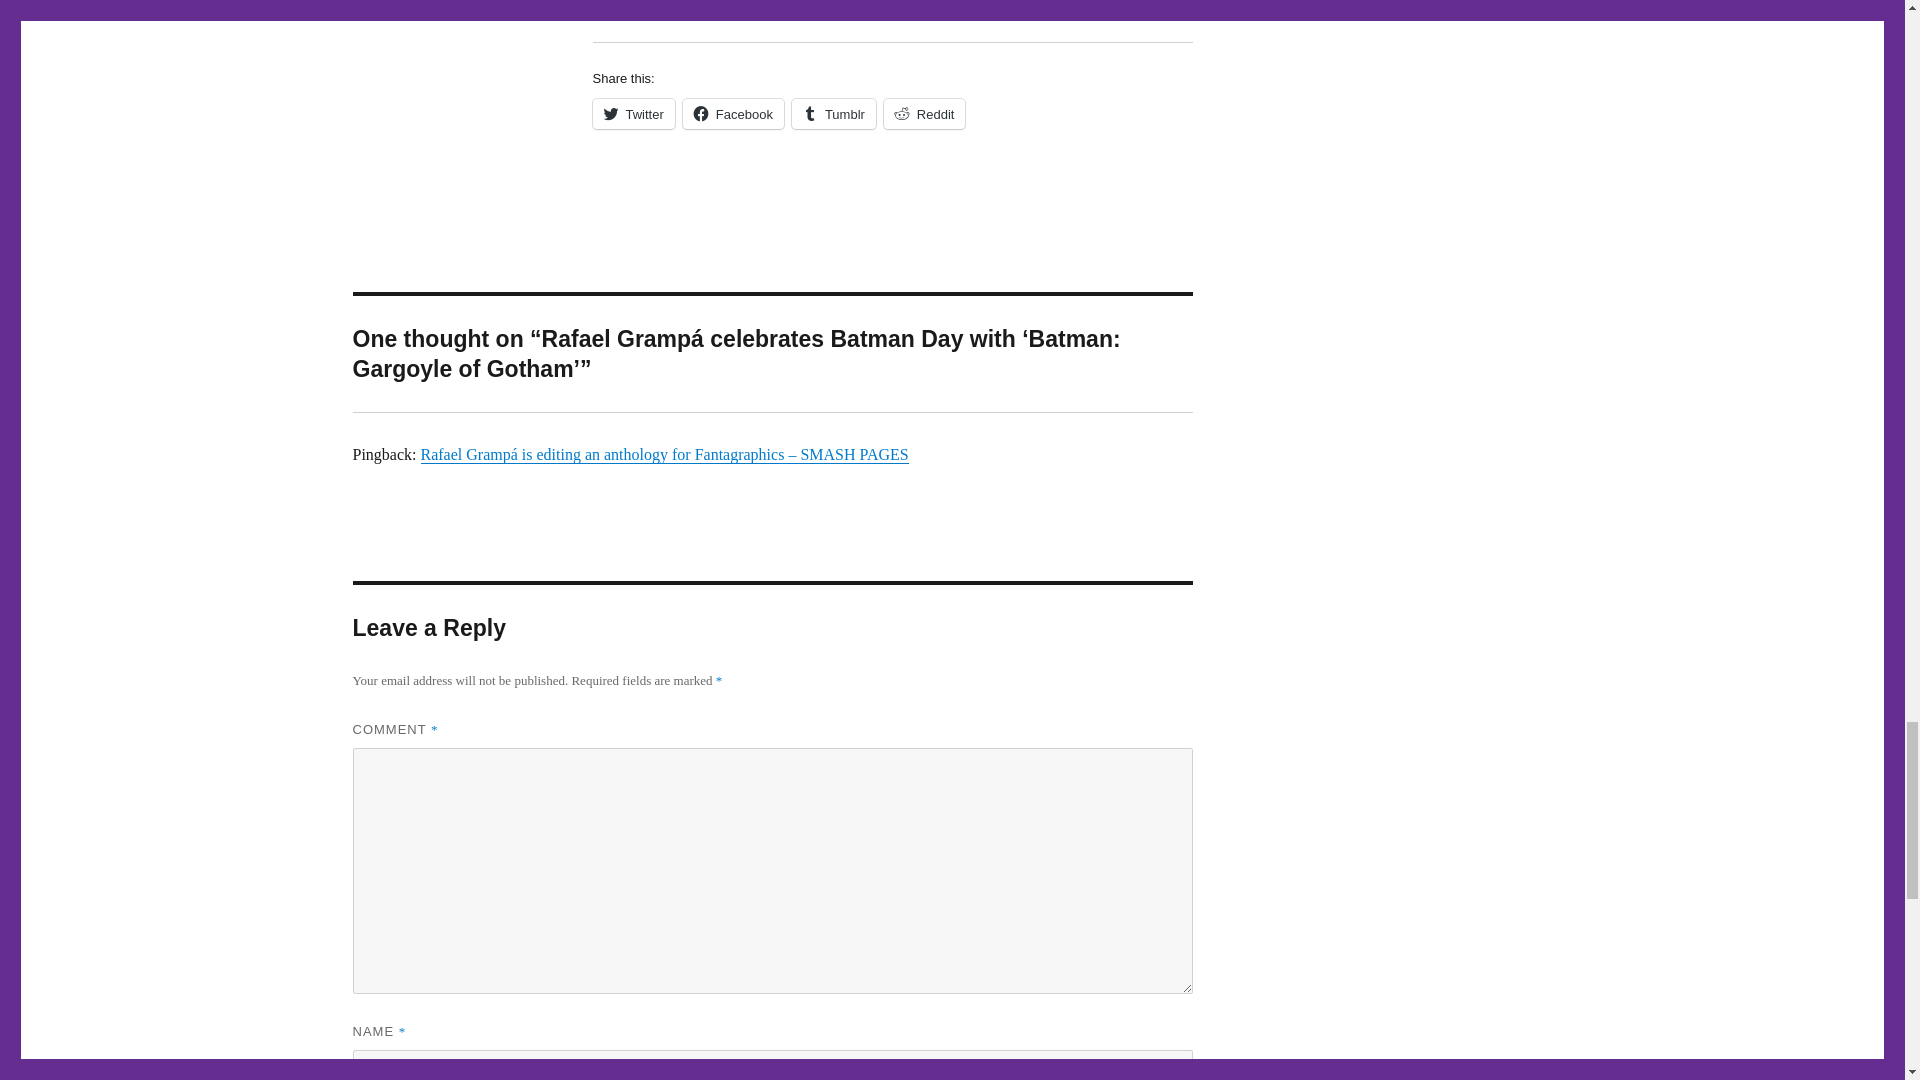 The height and width of the screenshot is (1080, 1920). I want to click on Click to share on Twitter, so click(632, 114).